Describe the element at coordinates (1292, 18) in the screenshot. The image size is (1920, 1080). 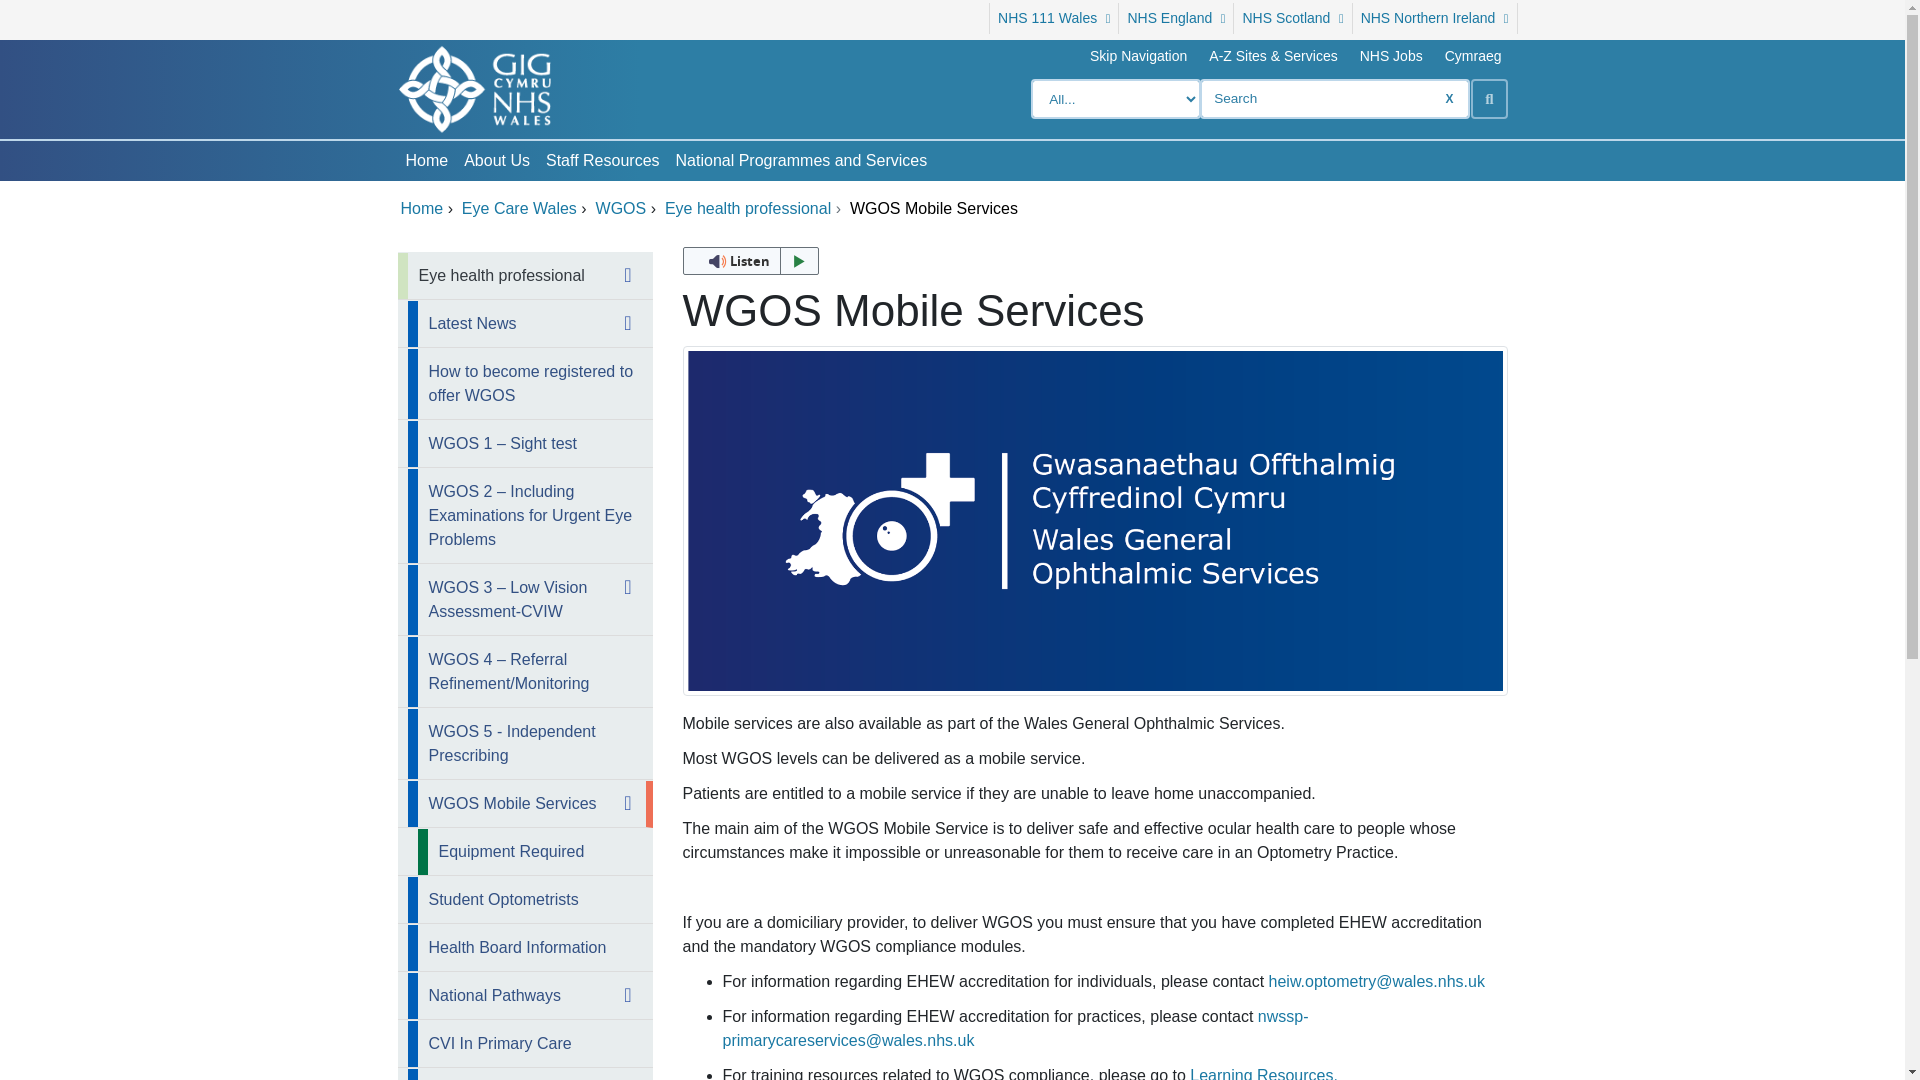
I see `NHS Scotland` at that location.